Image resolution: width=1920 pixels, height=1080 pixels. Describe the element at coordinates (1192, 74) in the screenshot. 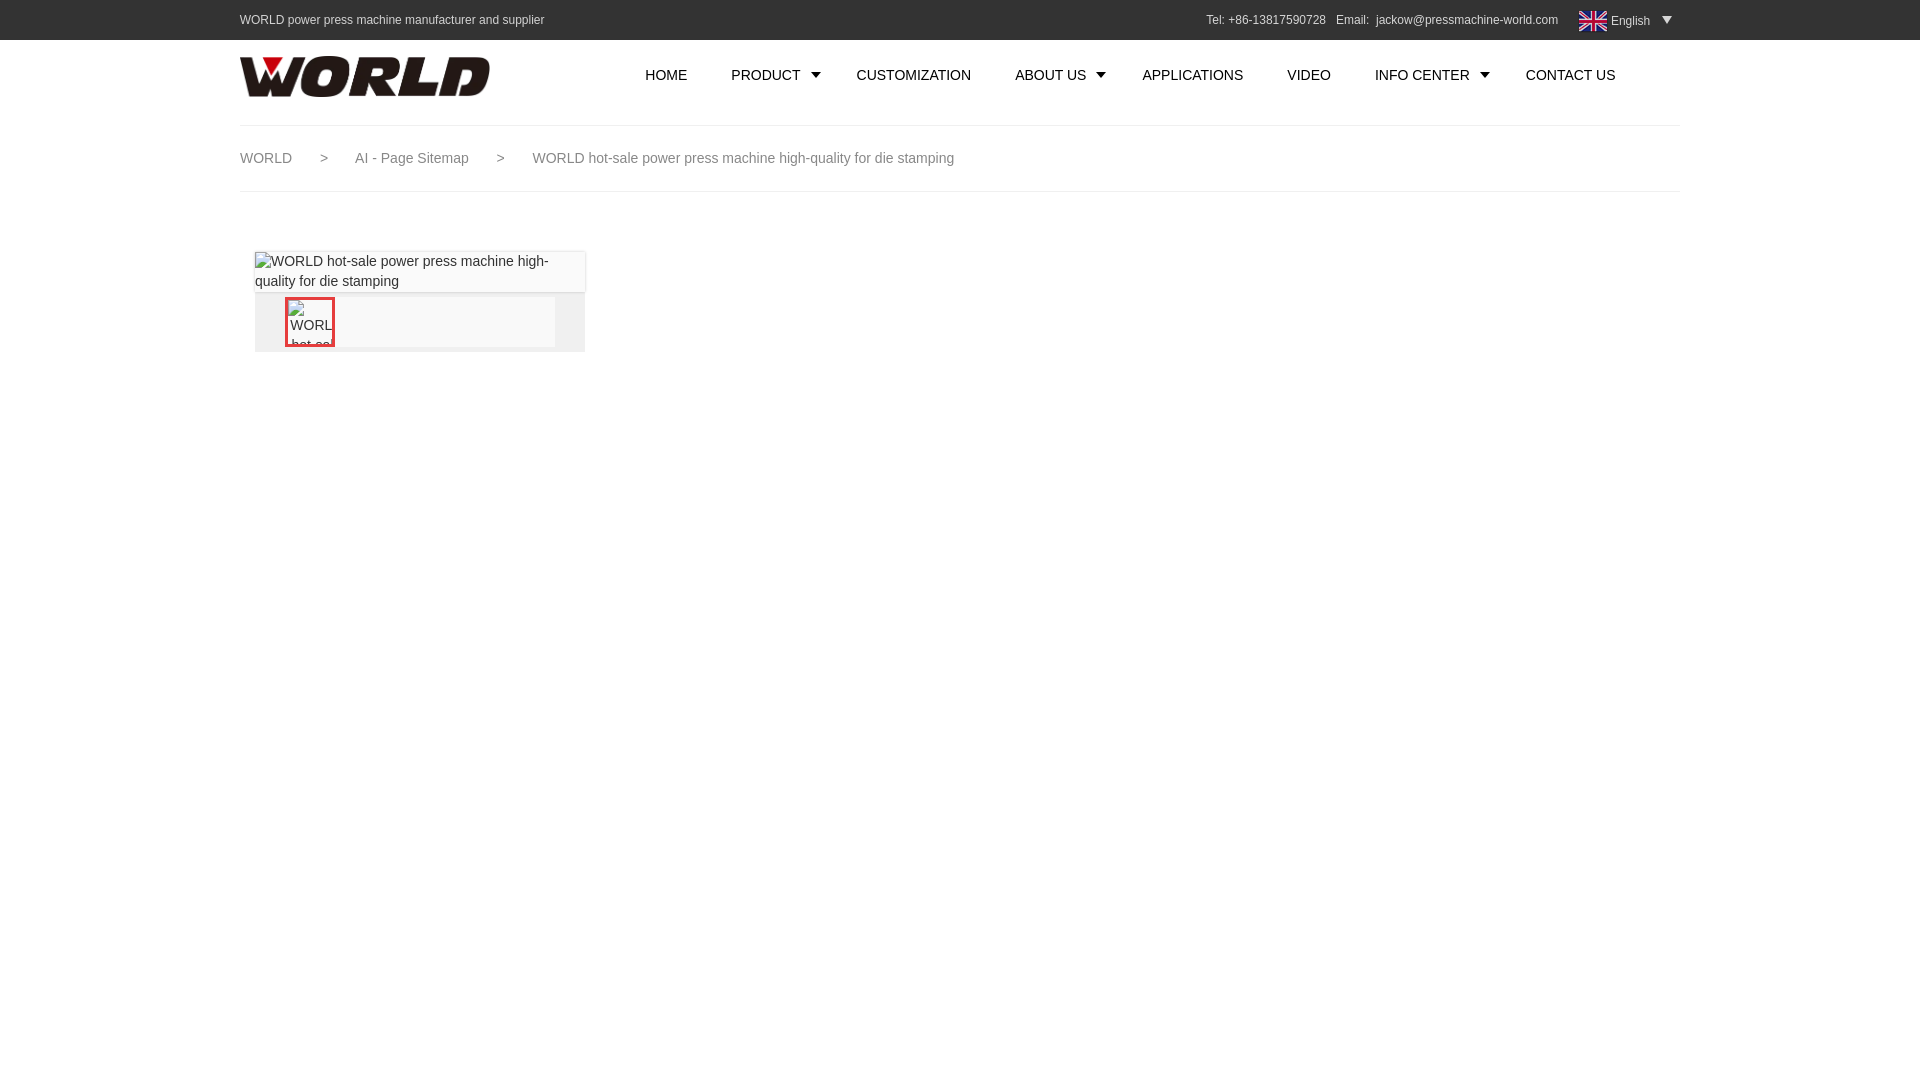

I see `APPLICATIONS` at that location.